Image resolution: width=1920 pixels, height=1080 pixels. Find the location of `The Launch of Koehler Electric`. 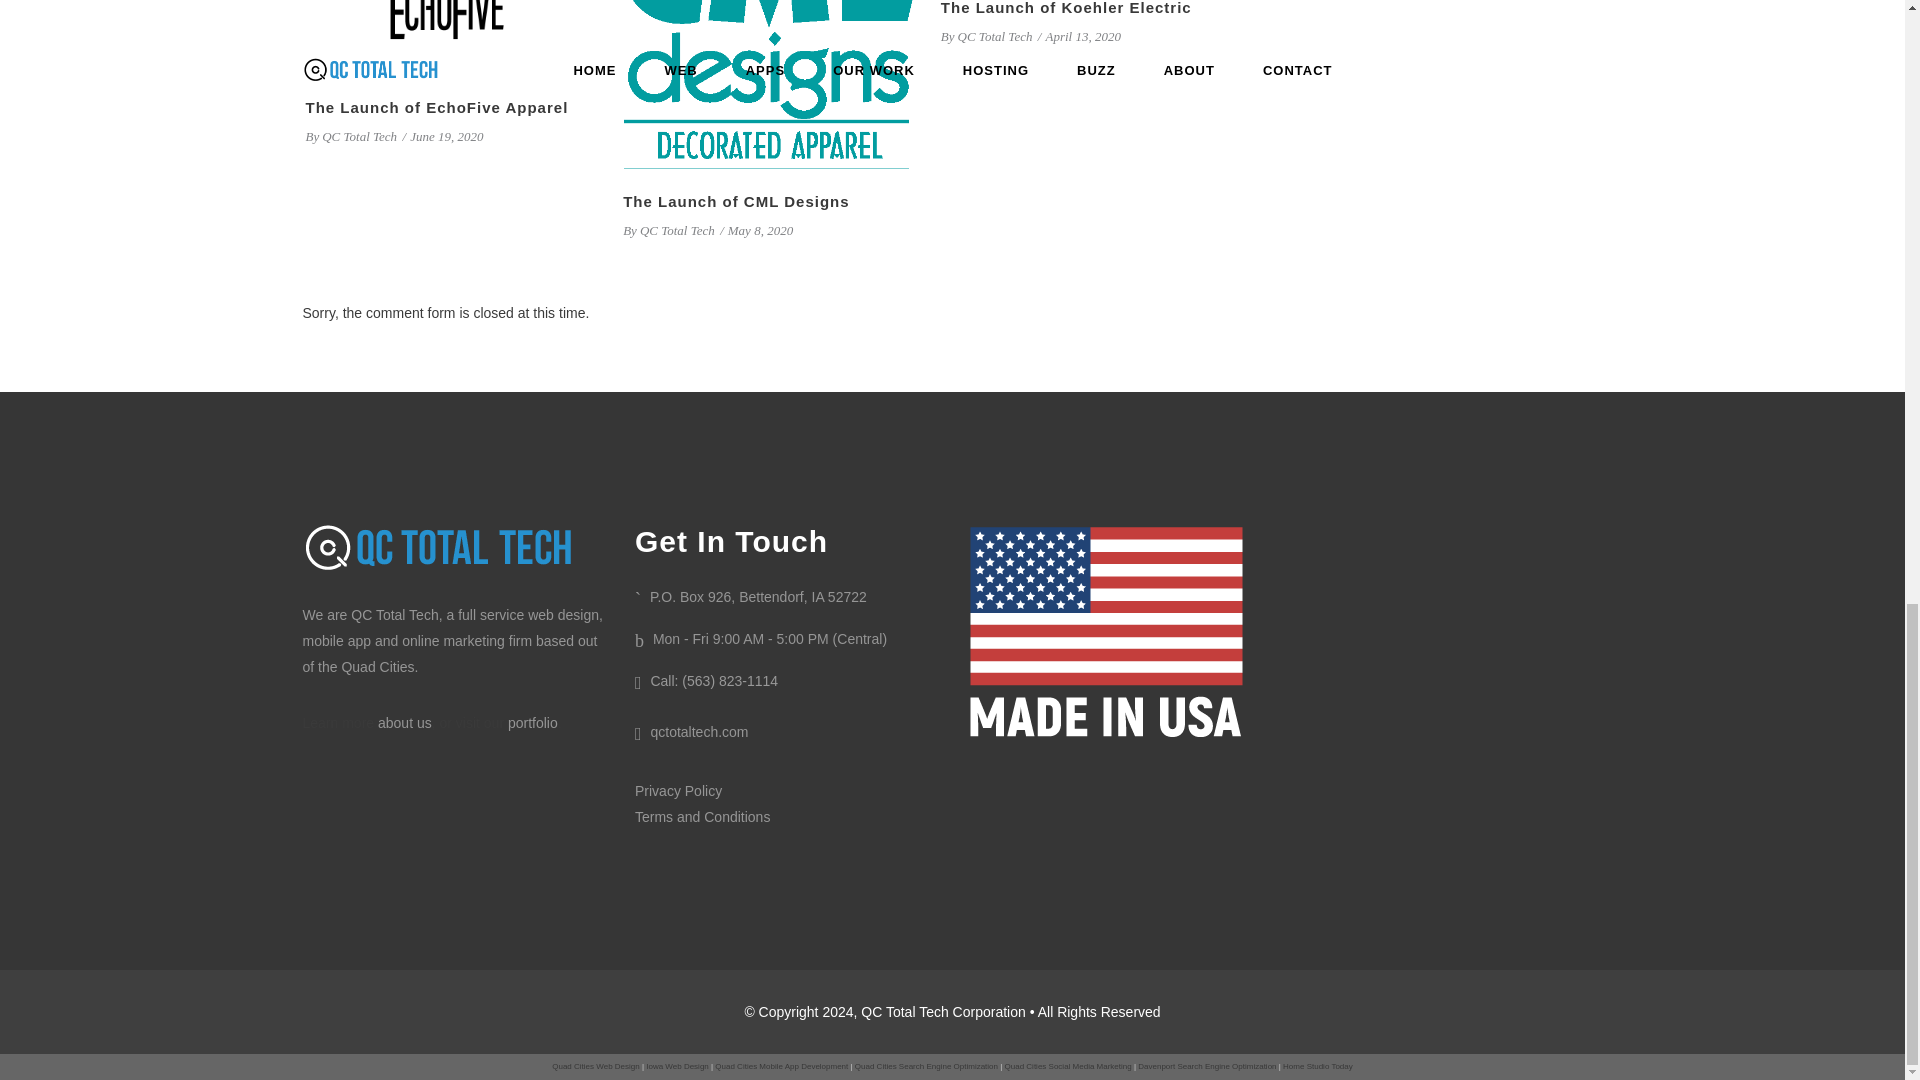

The Launch of Koehler Electric is located at coordinates (1066, 8).